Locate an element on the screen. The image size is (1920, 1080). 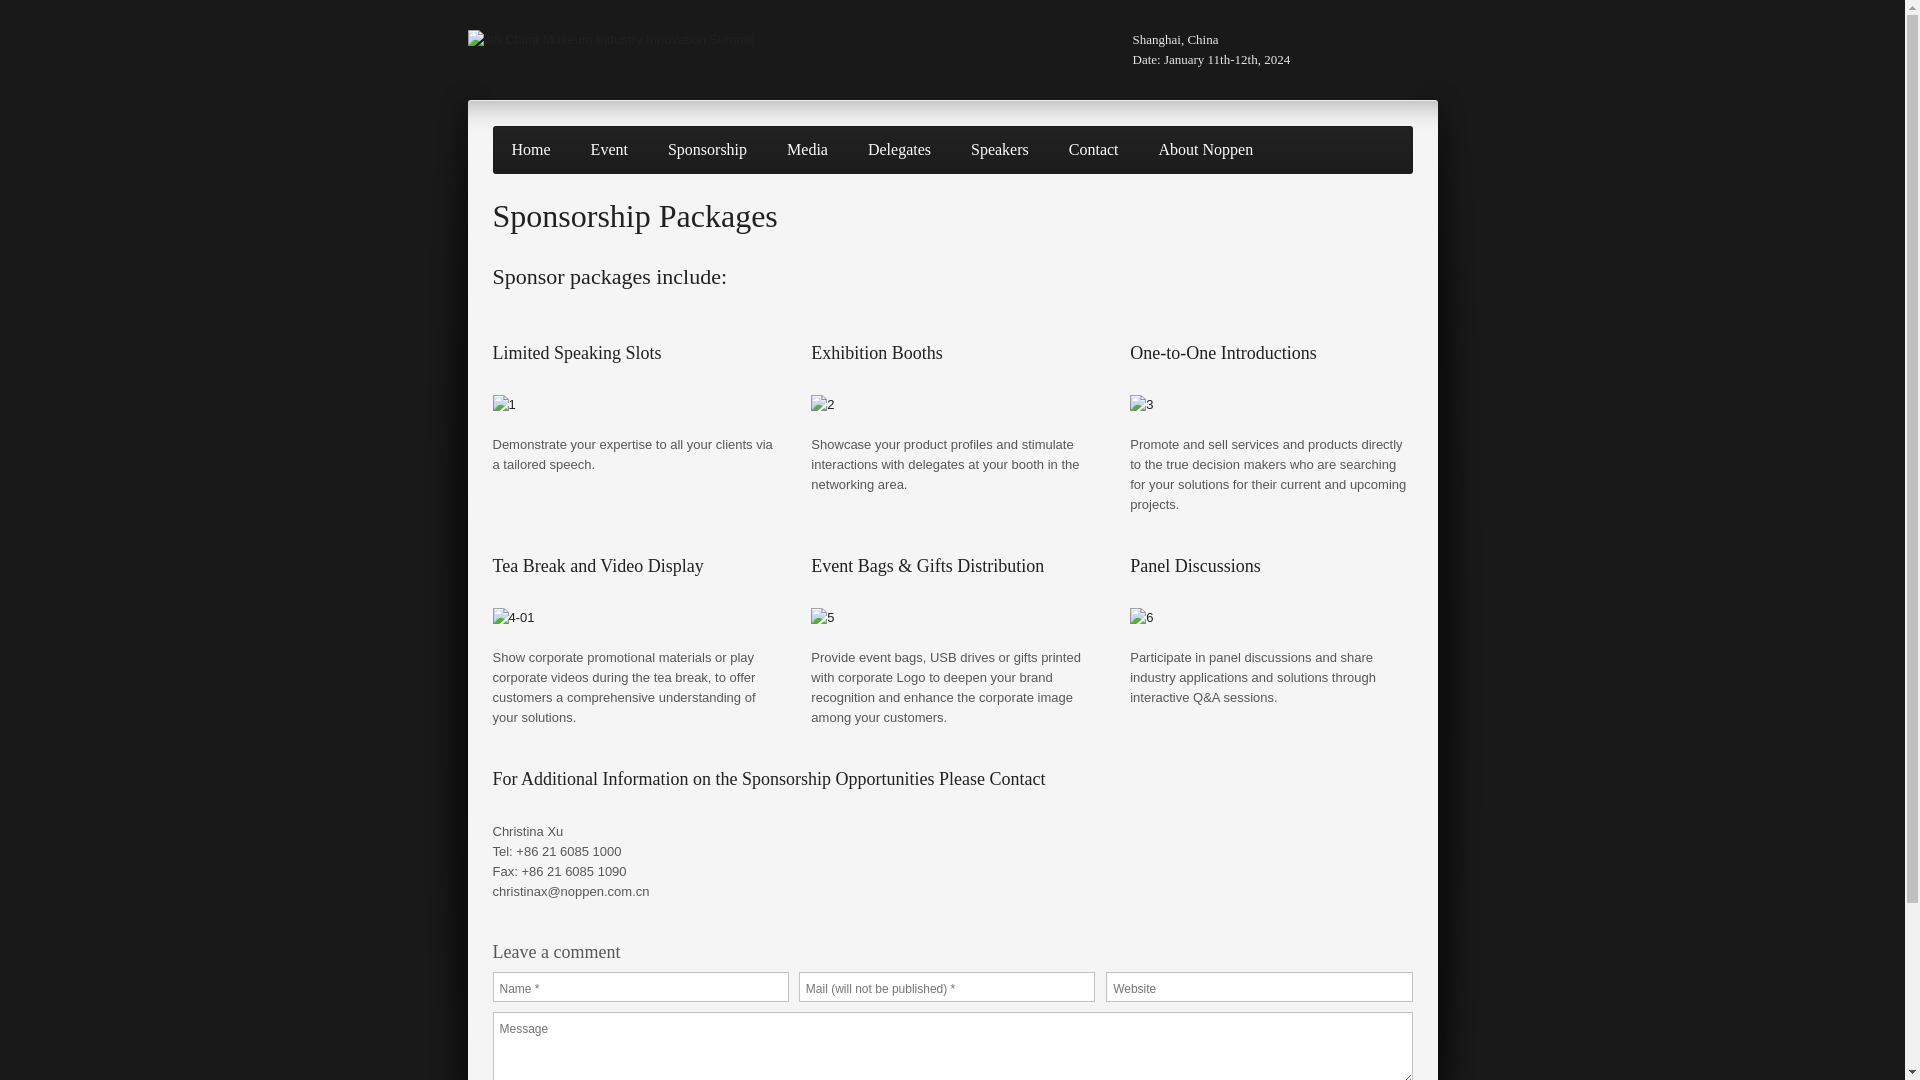
About Noppen is located at coordinates (1206, 149).